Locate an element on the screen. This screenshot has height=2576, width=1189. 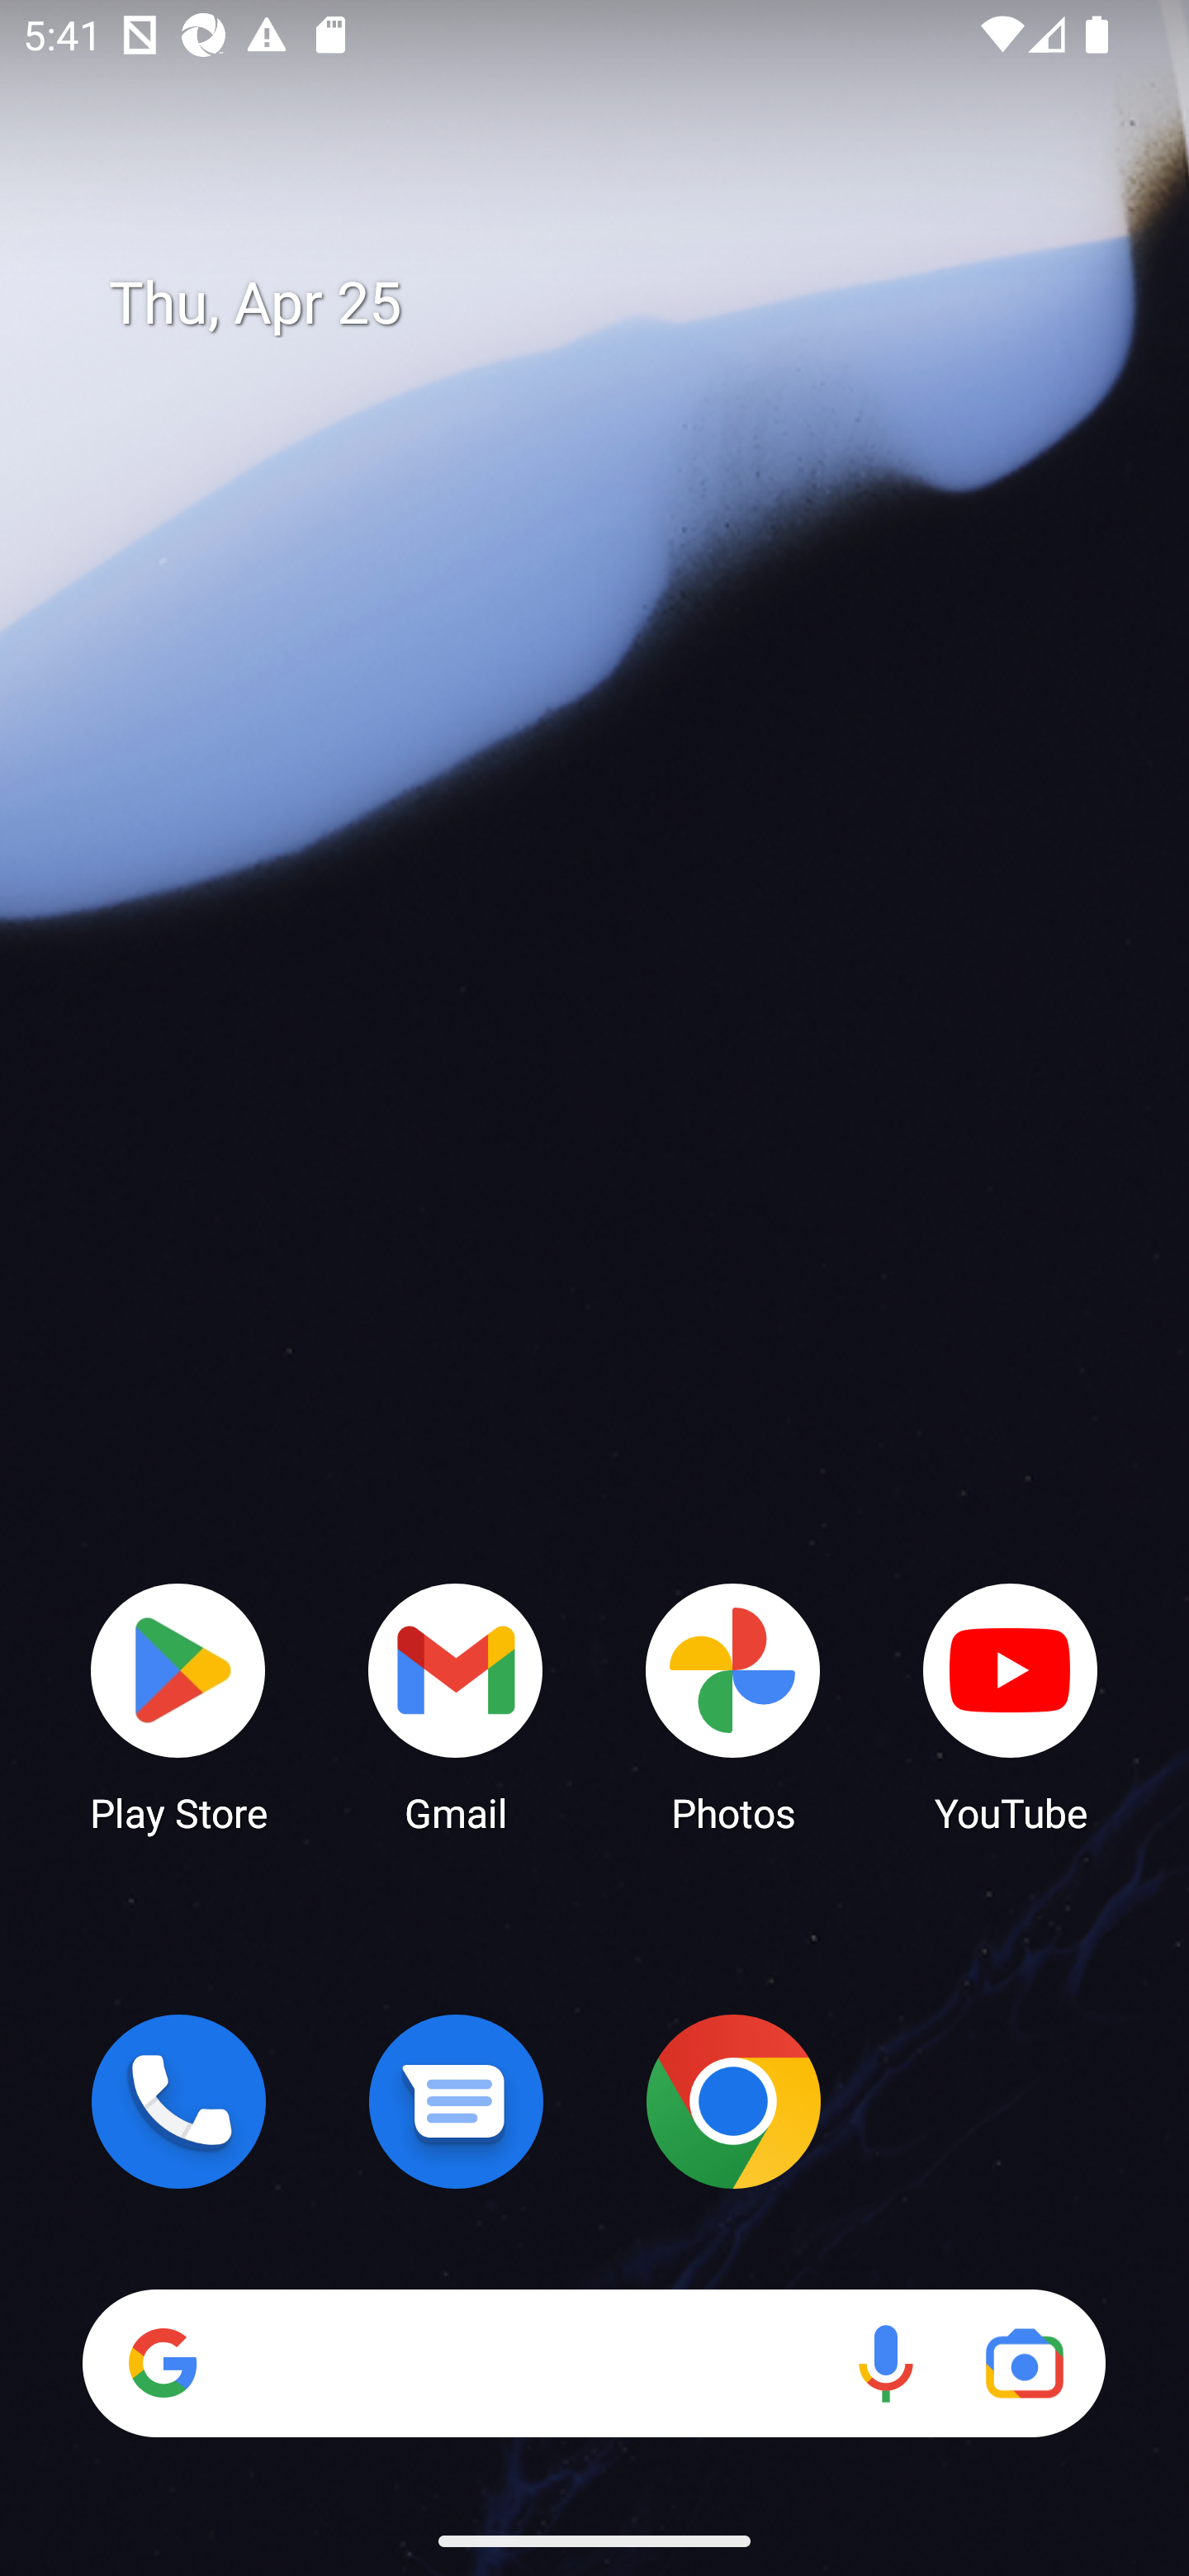
Google Lens is located at coordinates (1024, 2363).